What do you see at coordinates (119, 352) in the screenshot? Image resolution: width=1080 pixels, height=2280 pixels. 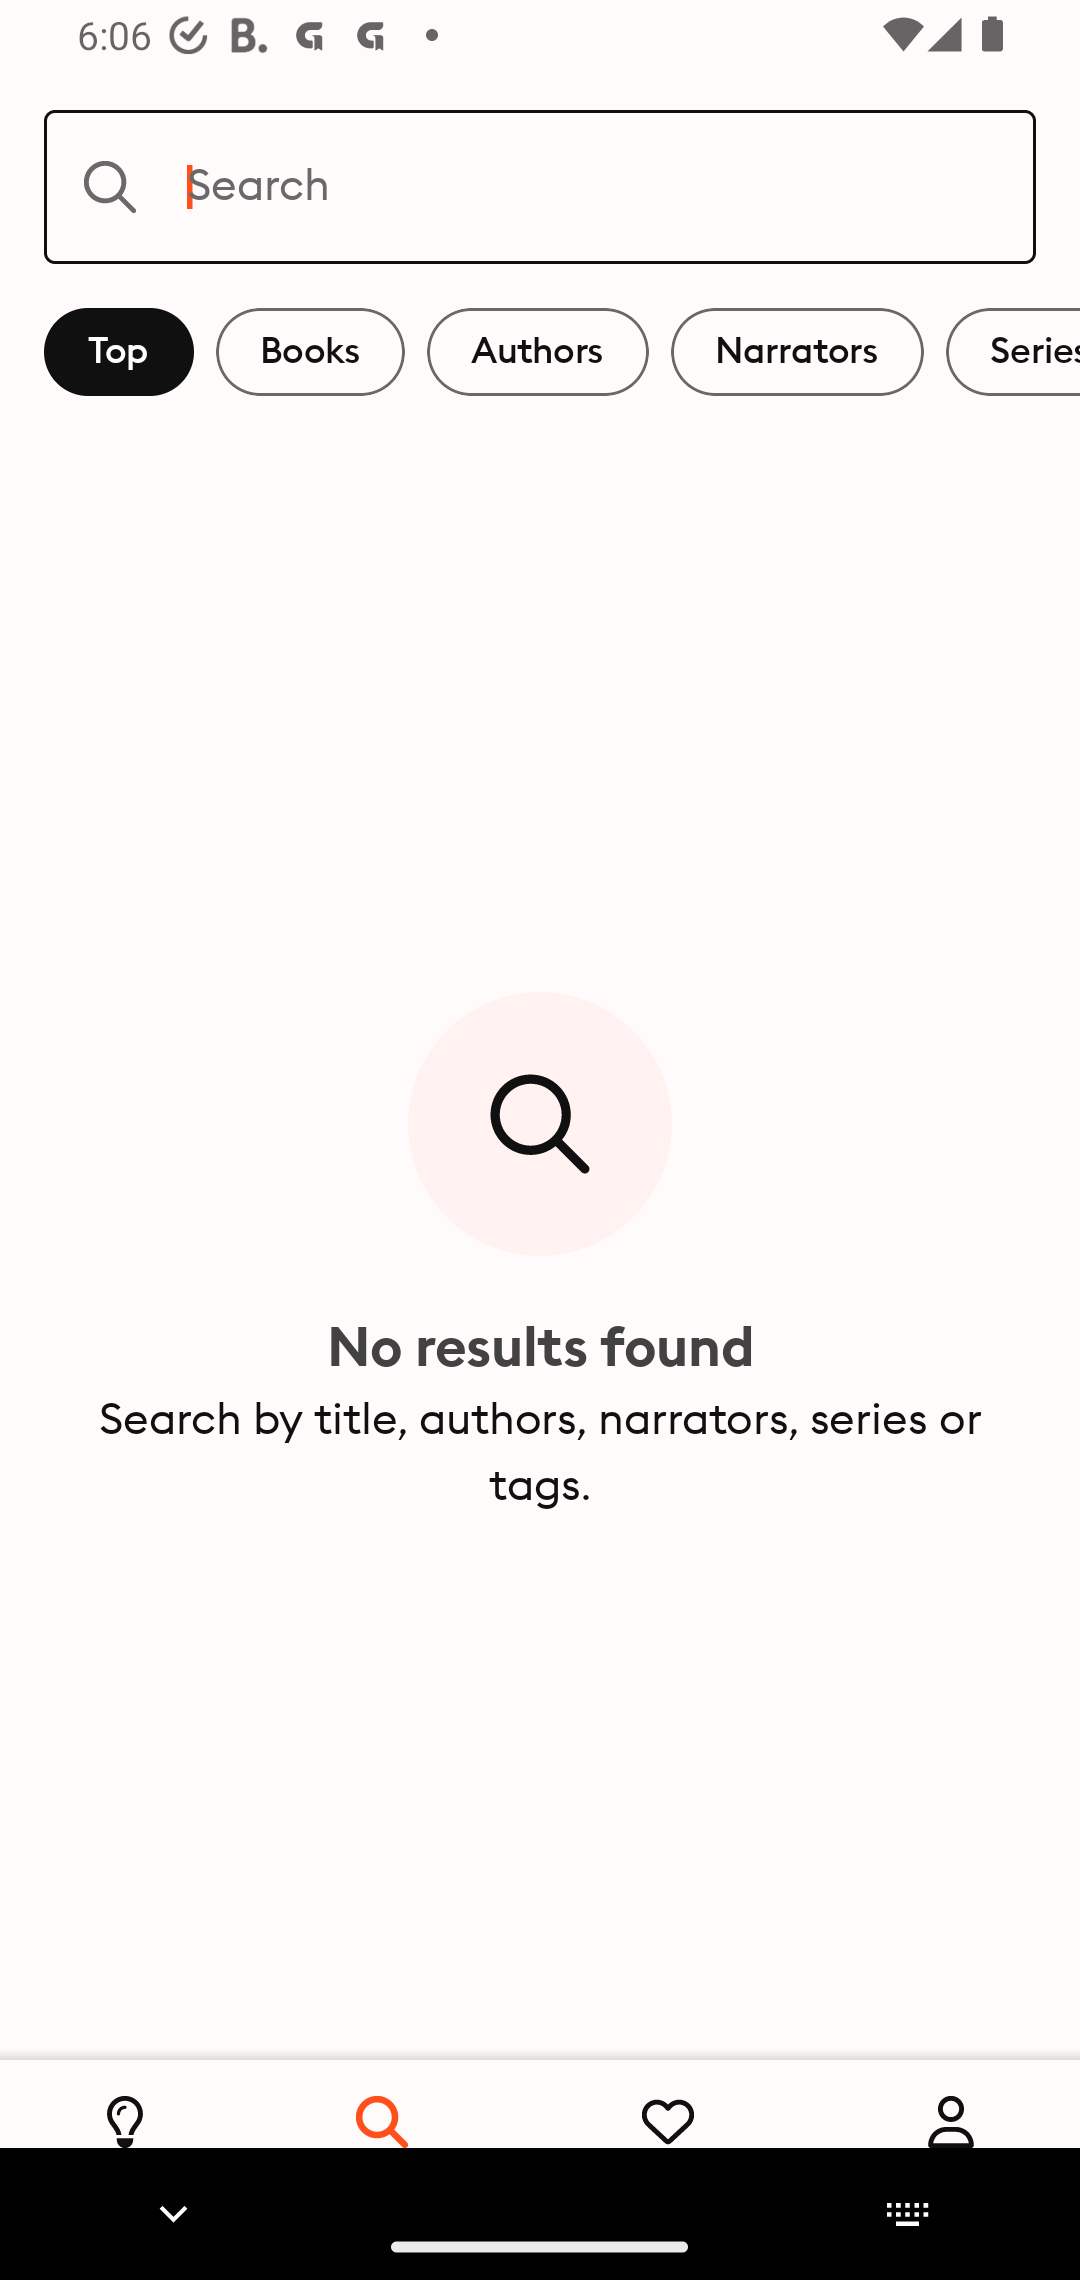 I see `Top` at bounding box center [119, 352].